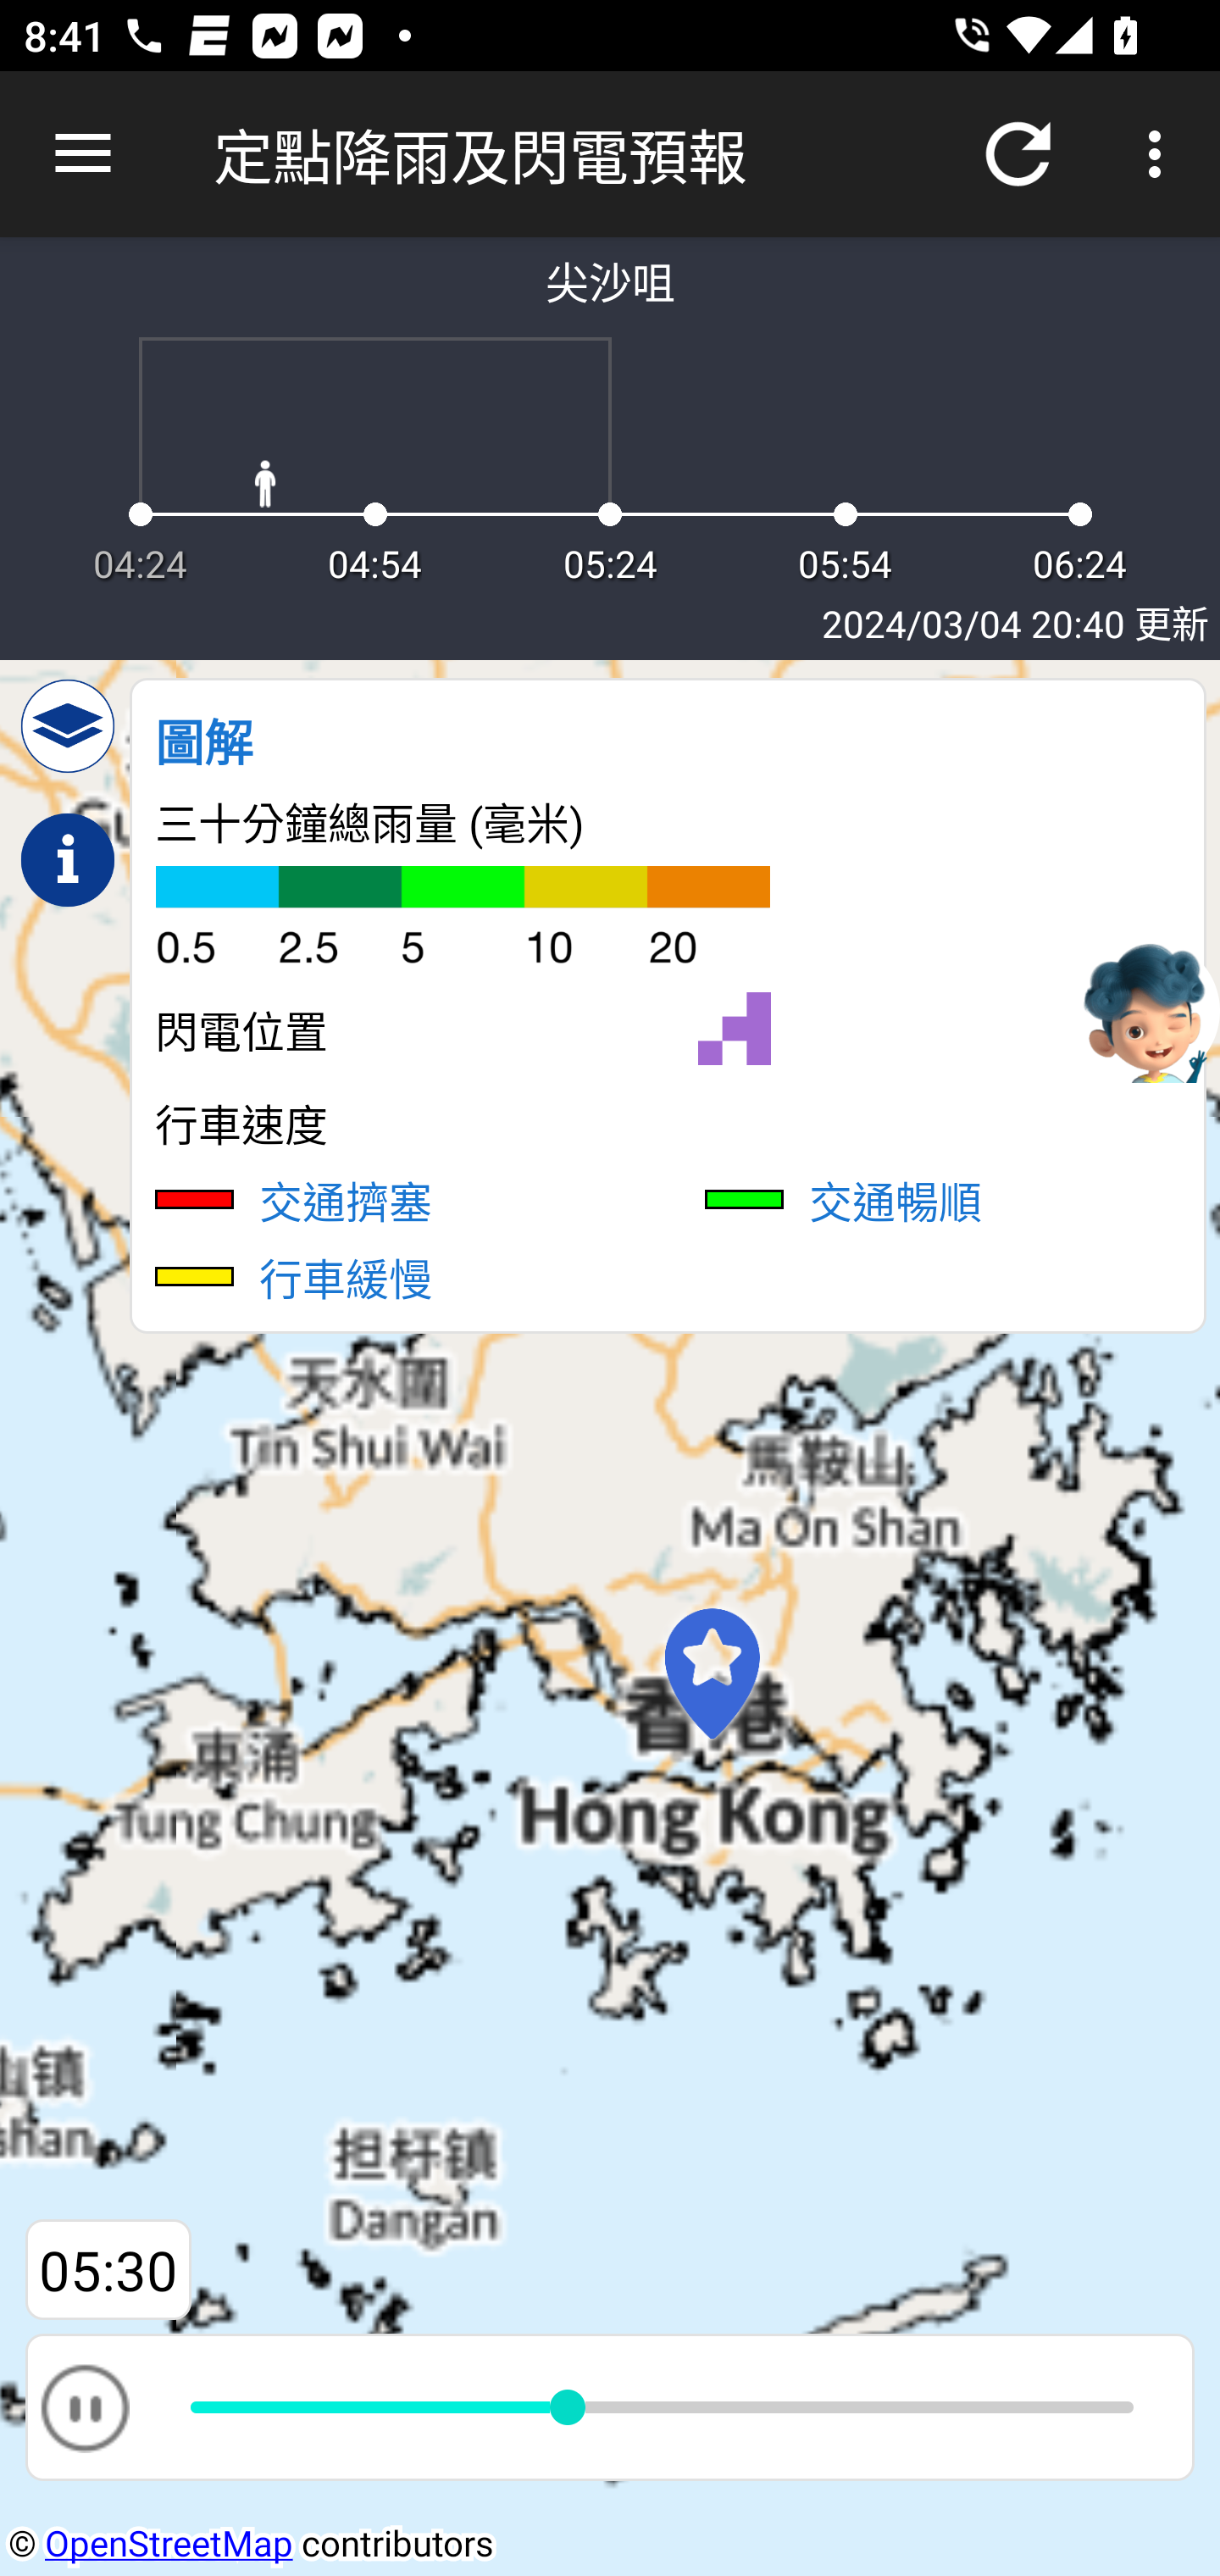  I want to click on 已選擇 說明, so click(68, 860).